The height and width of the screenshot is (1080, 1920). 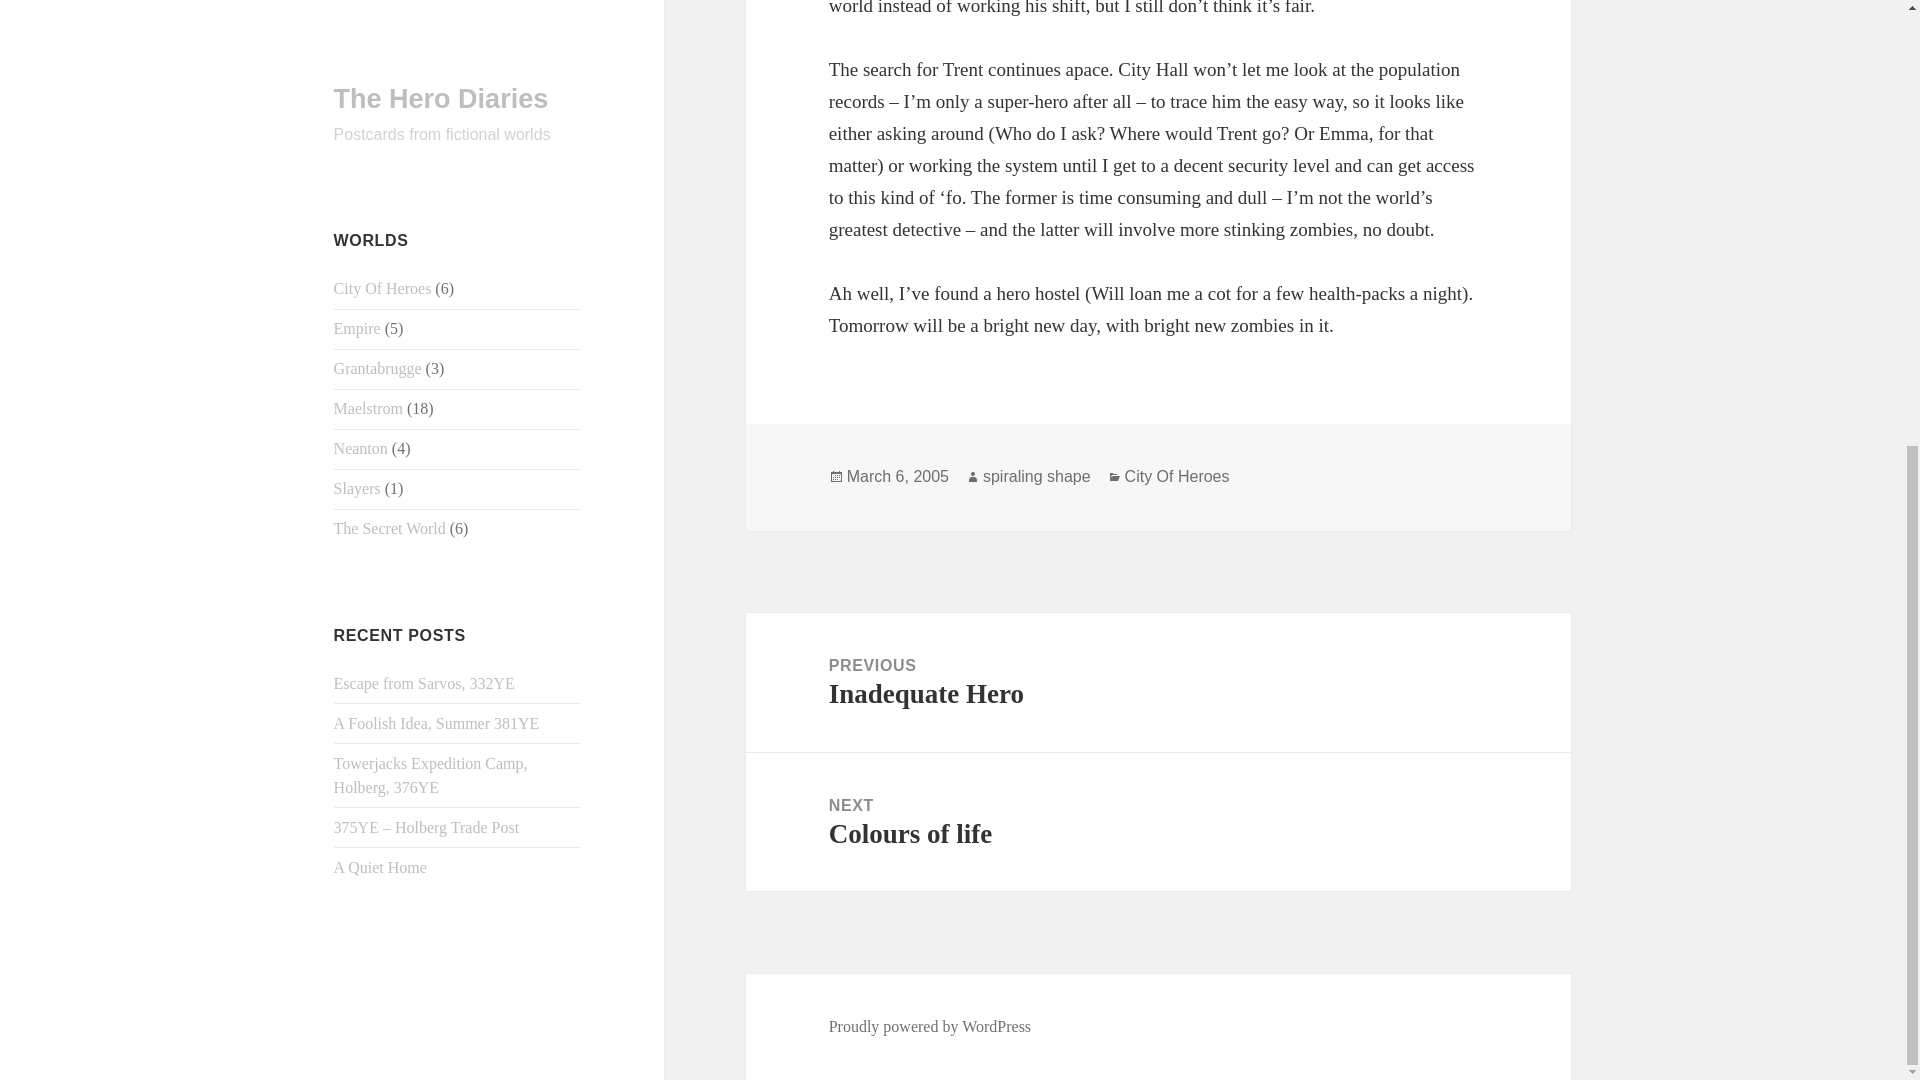 I want to click on City Of Heroes, so click(x=1178, y=476).